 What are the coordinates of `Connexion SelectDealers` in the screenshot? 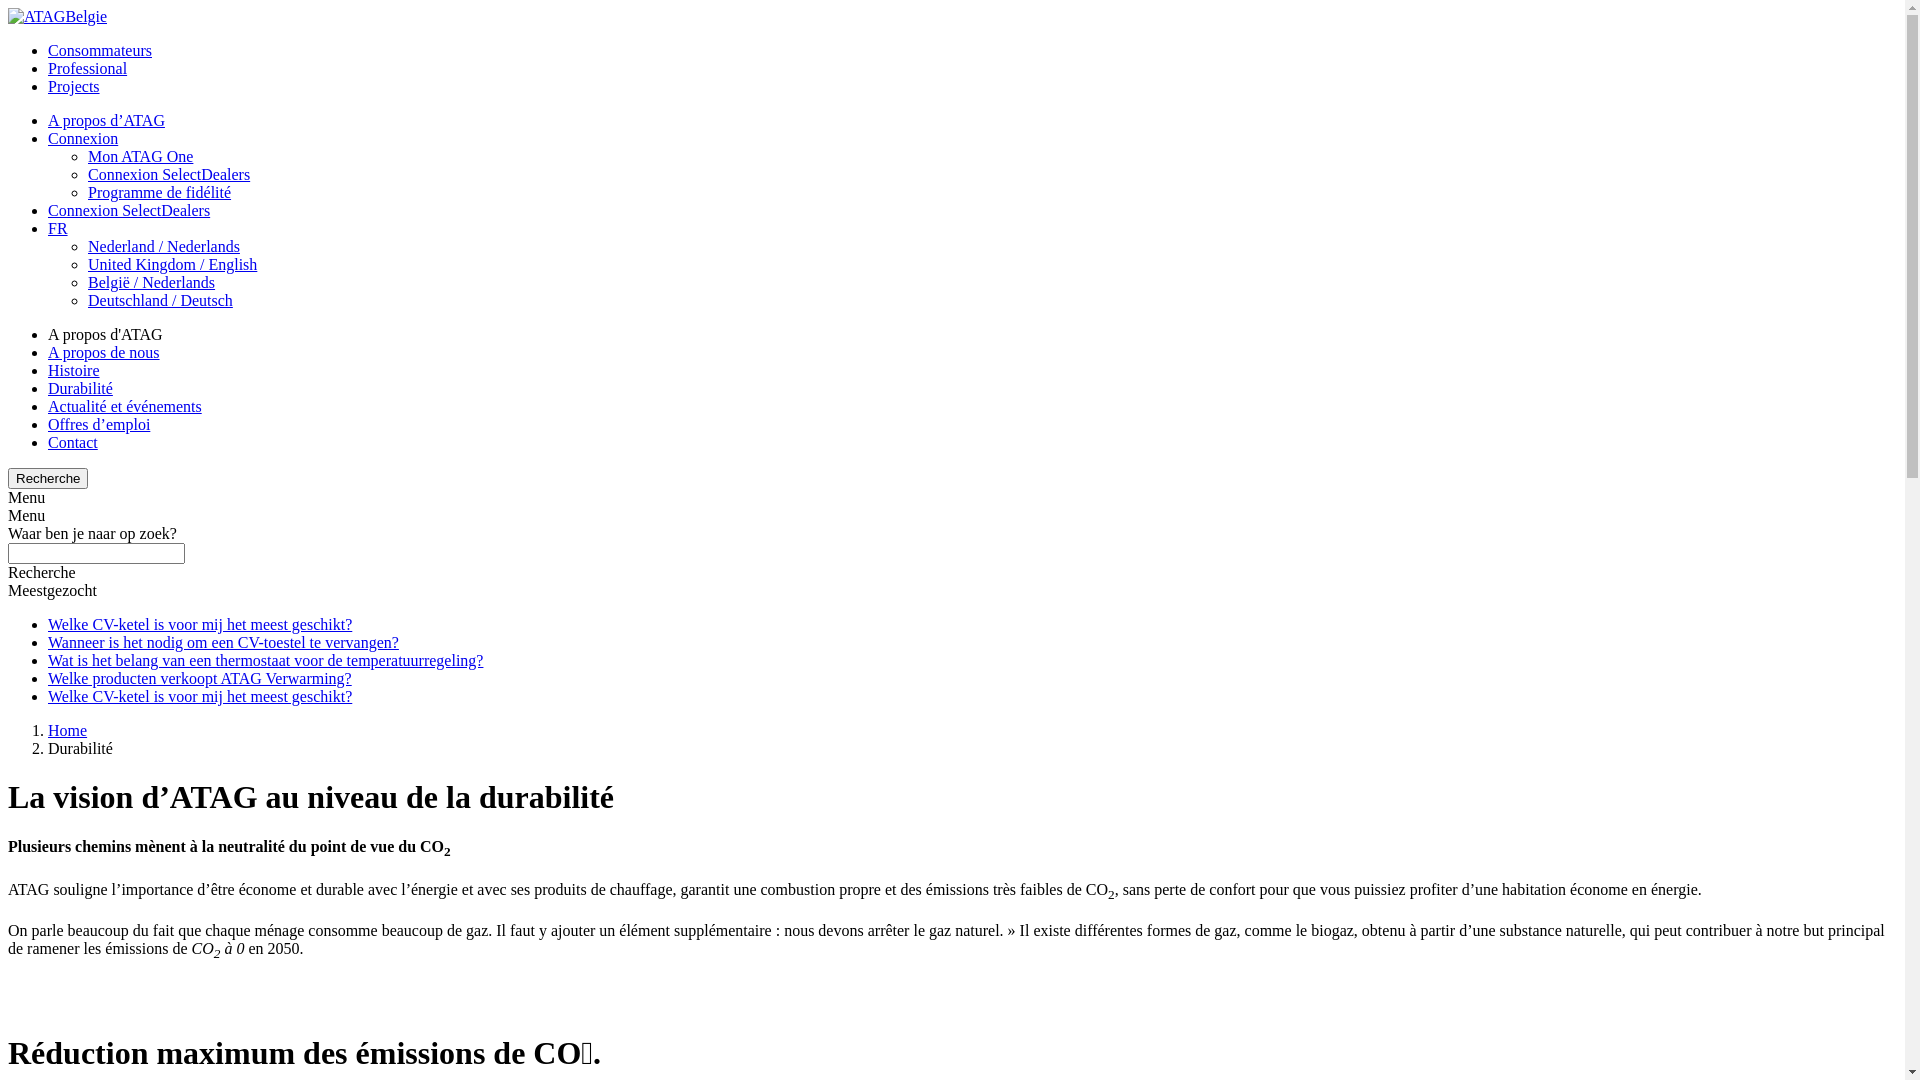 It's located at (129, 210).